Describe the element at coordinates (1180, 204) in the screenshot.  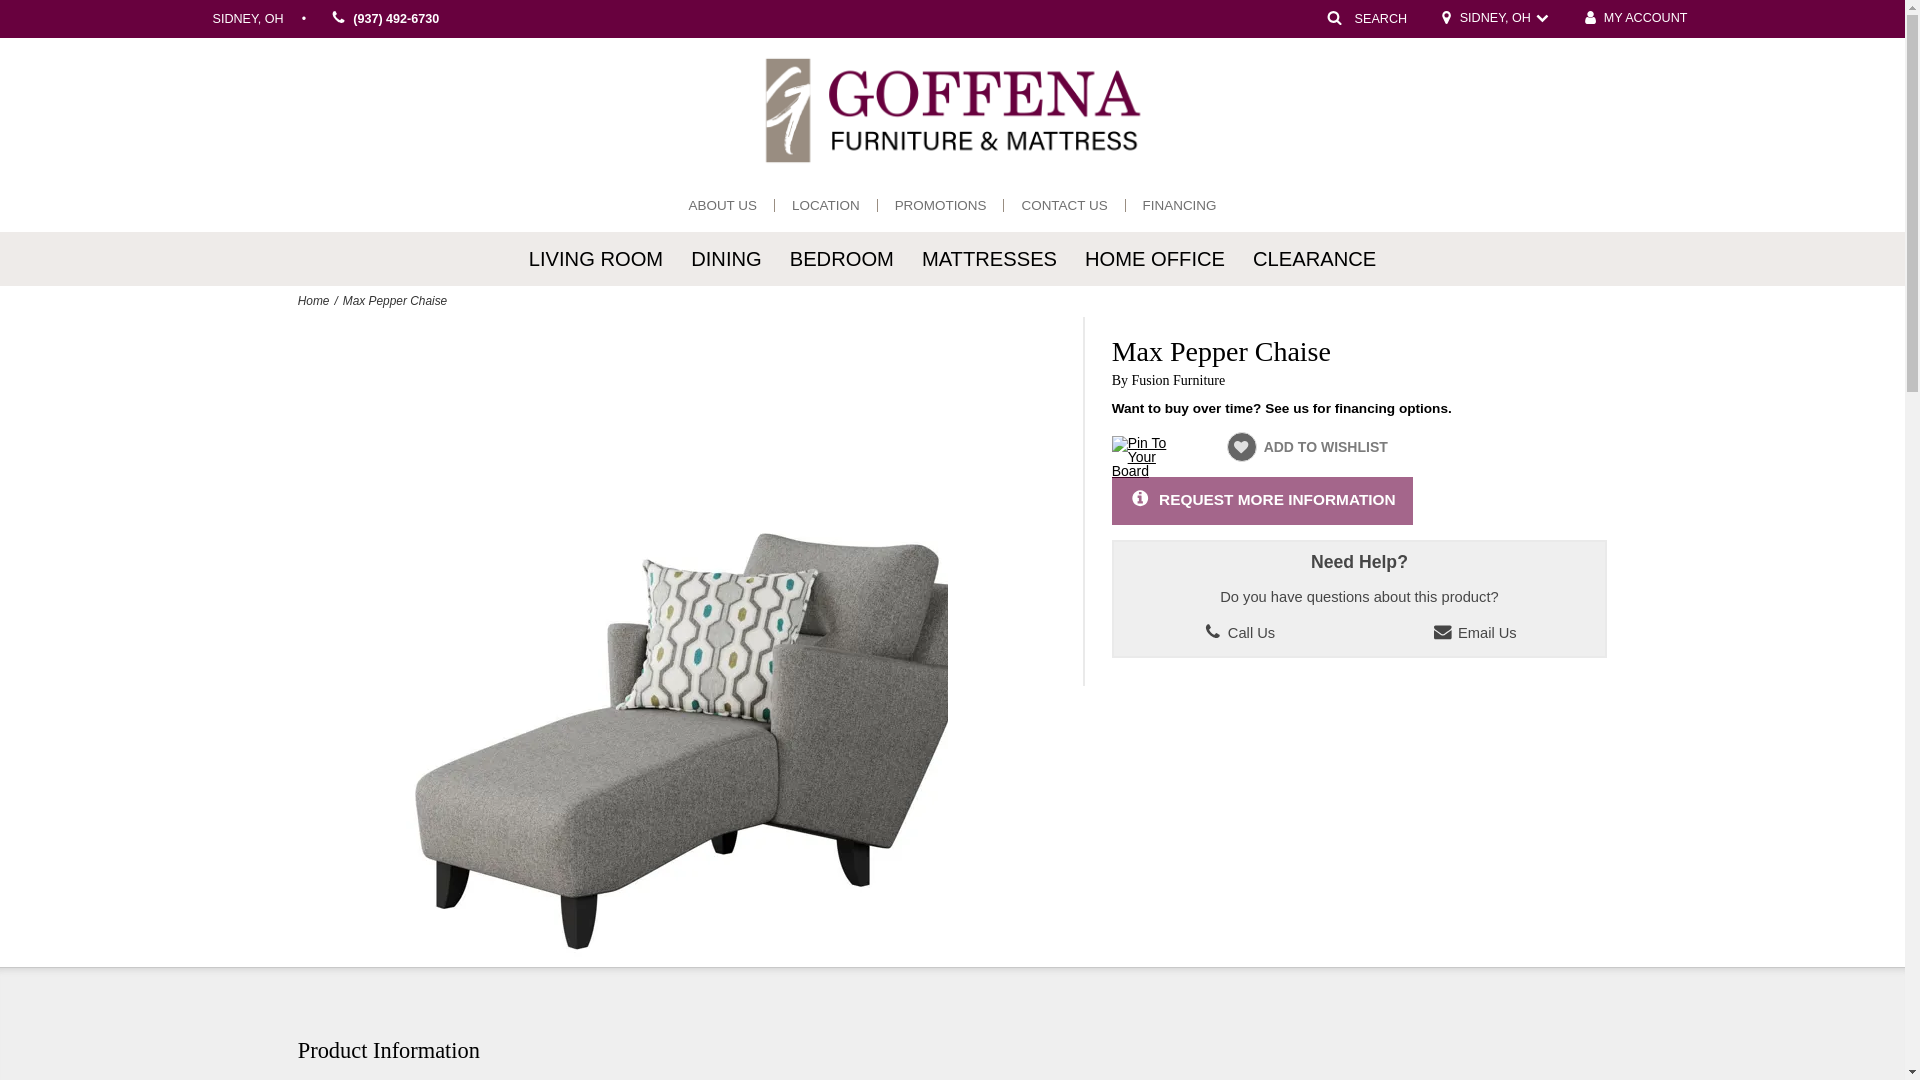
I see `FINANCING` at that location.